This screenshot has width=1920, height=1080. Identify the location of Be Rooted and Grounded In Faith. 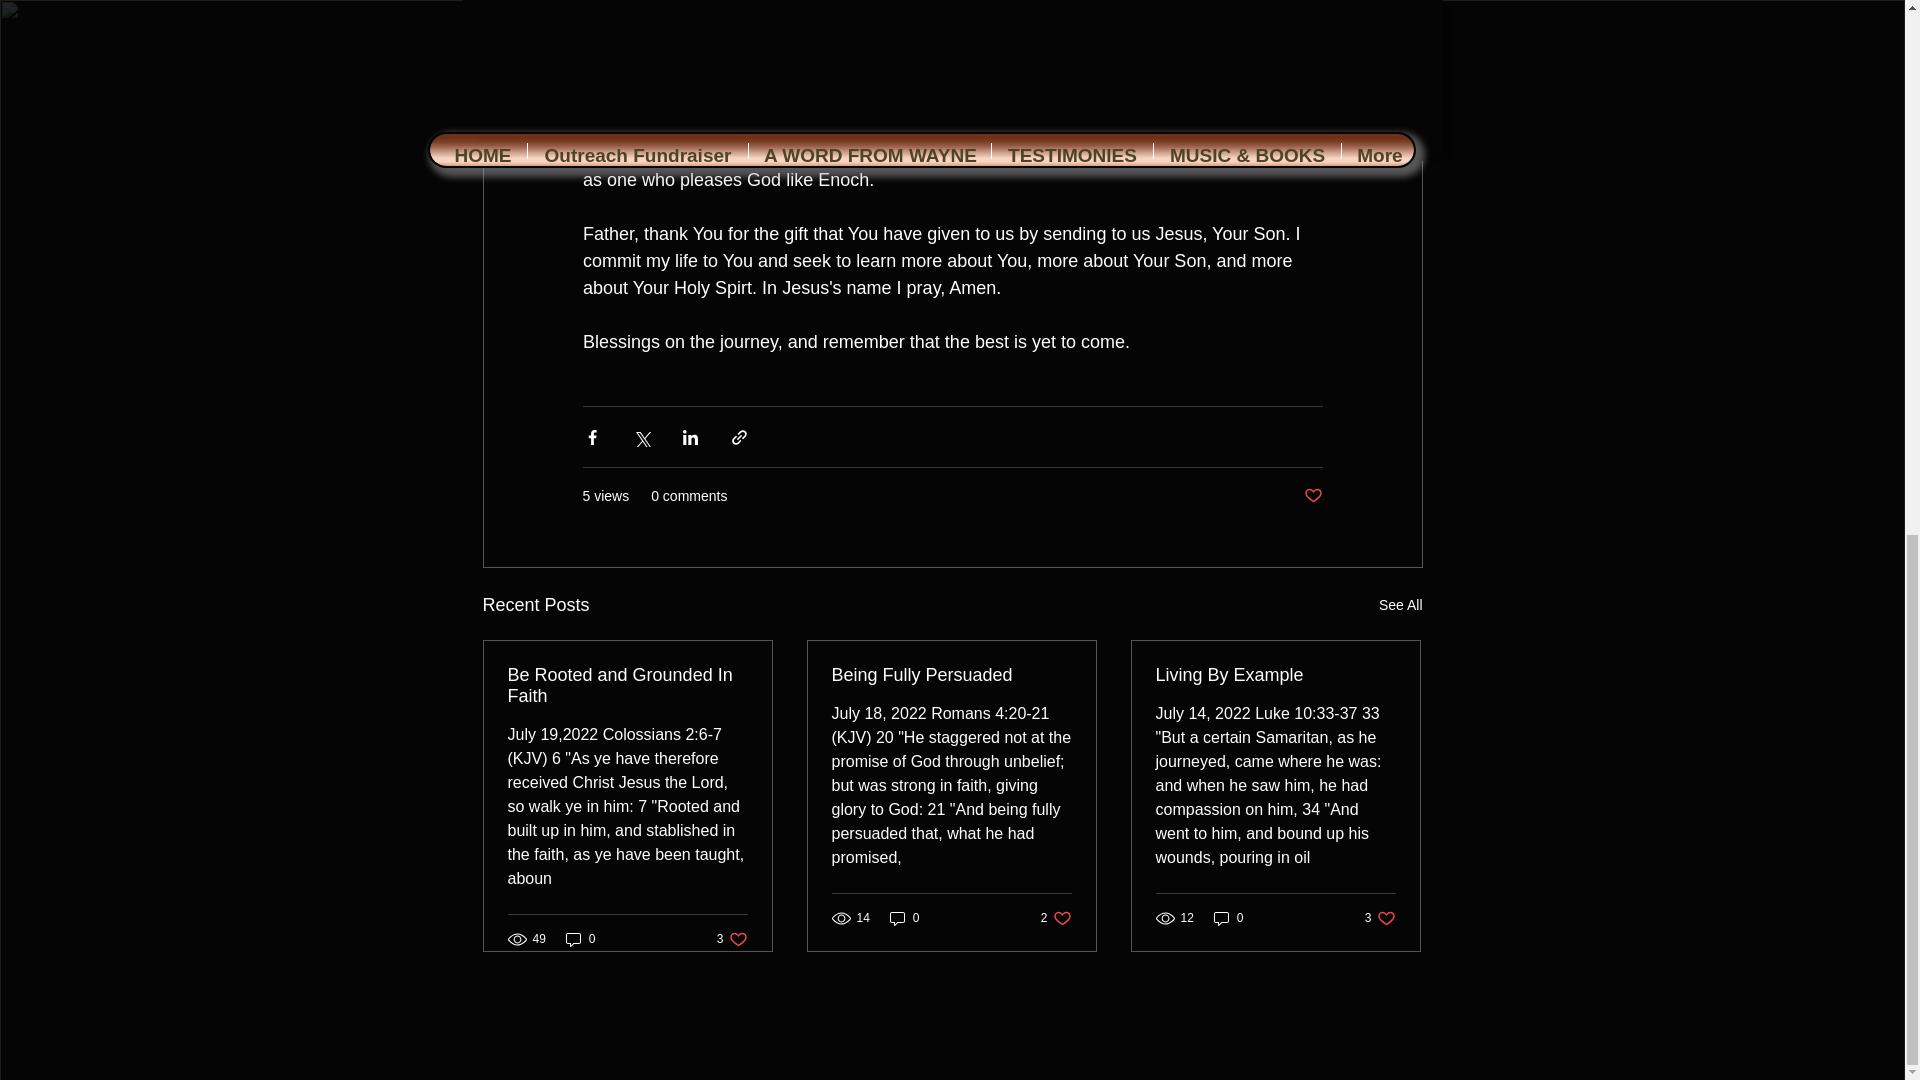
(1228, 917).